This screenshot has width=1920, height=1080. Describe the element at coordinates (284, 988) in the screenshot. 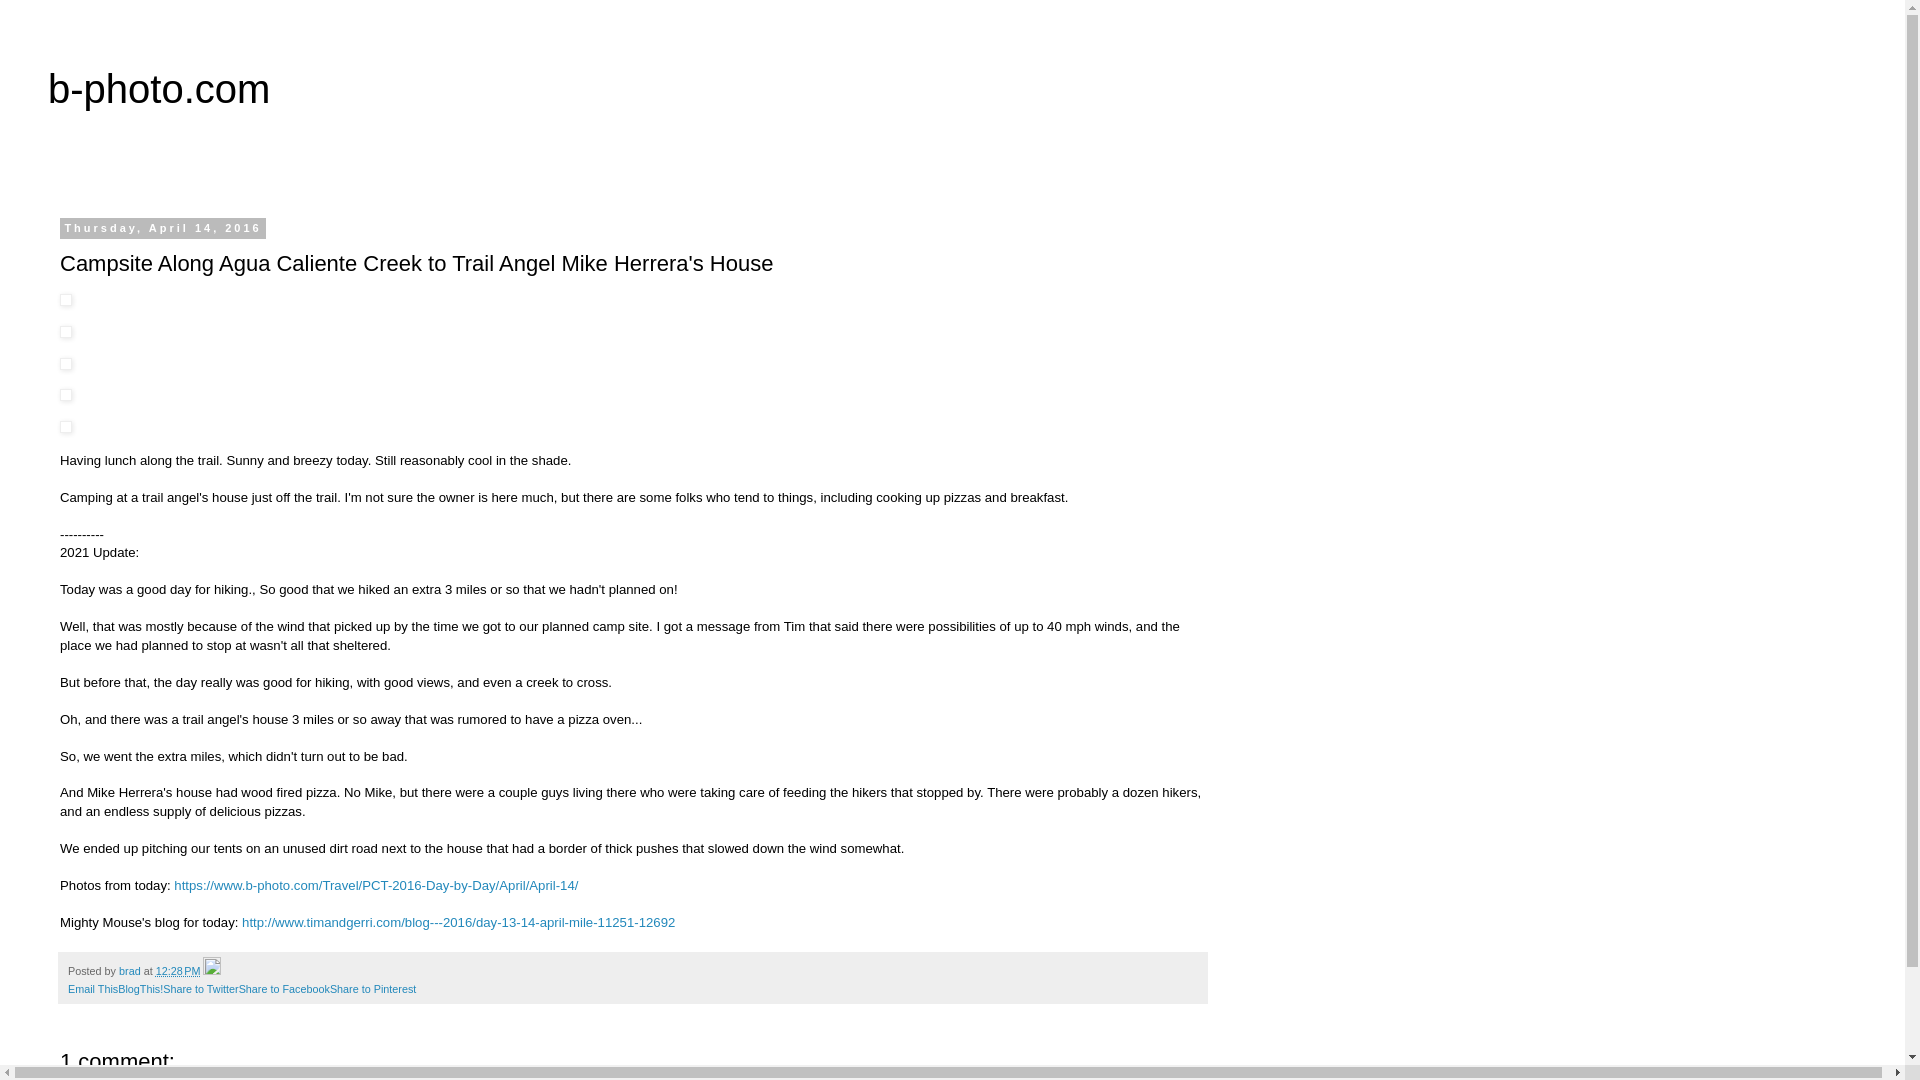

I see `Share to Facebook` at that location.